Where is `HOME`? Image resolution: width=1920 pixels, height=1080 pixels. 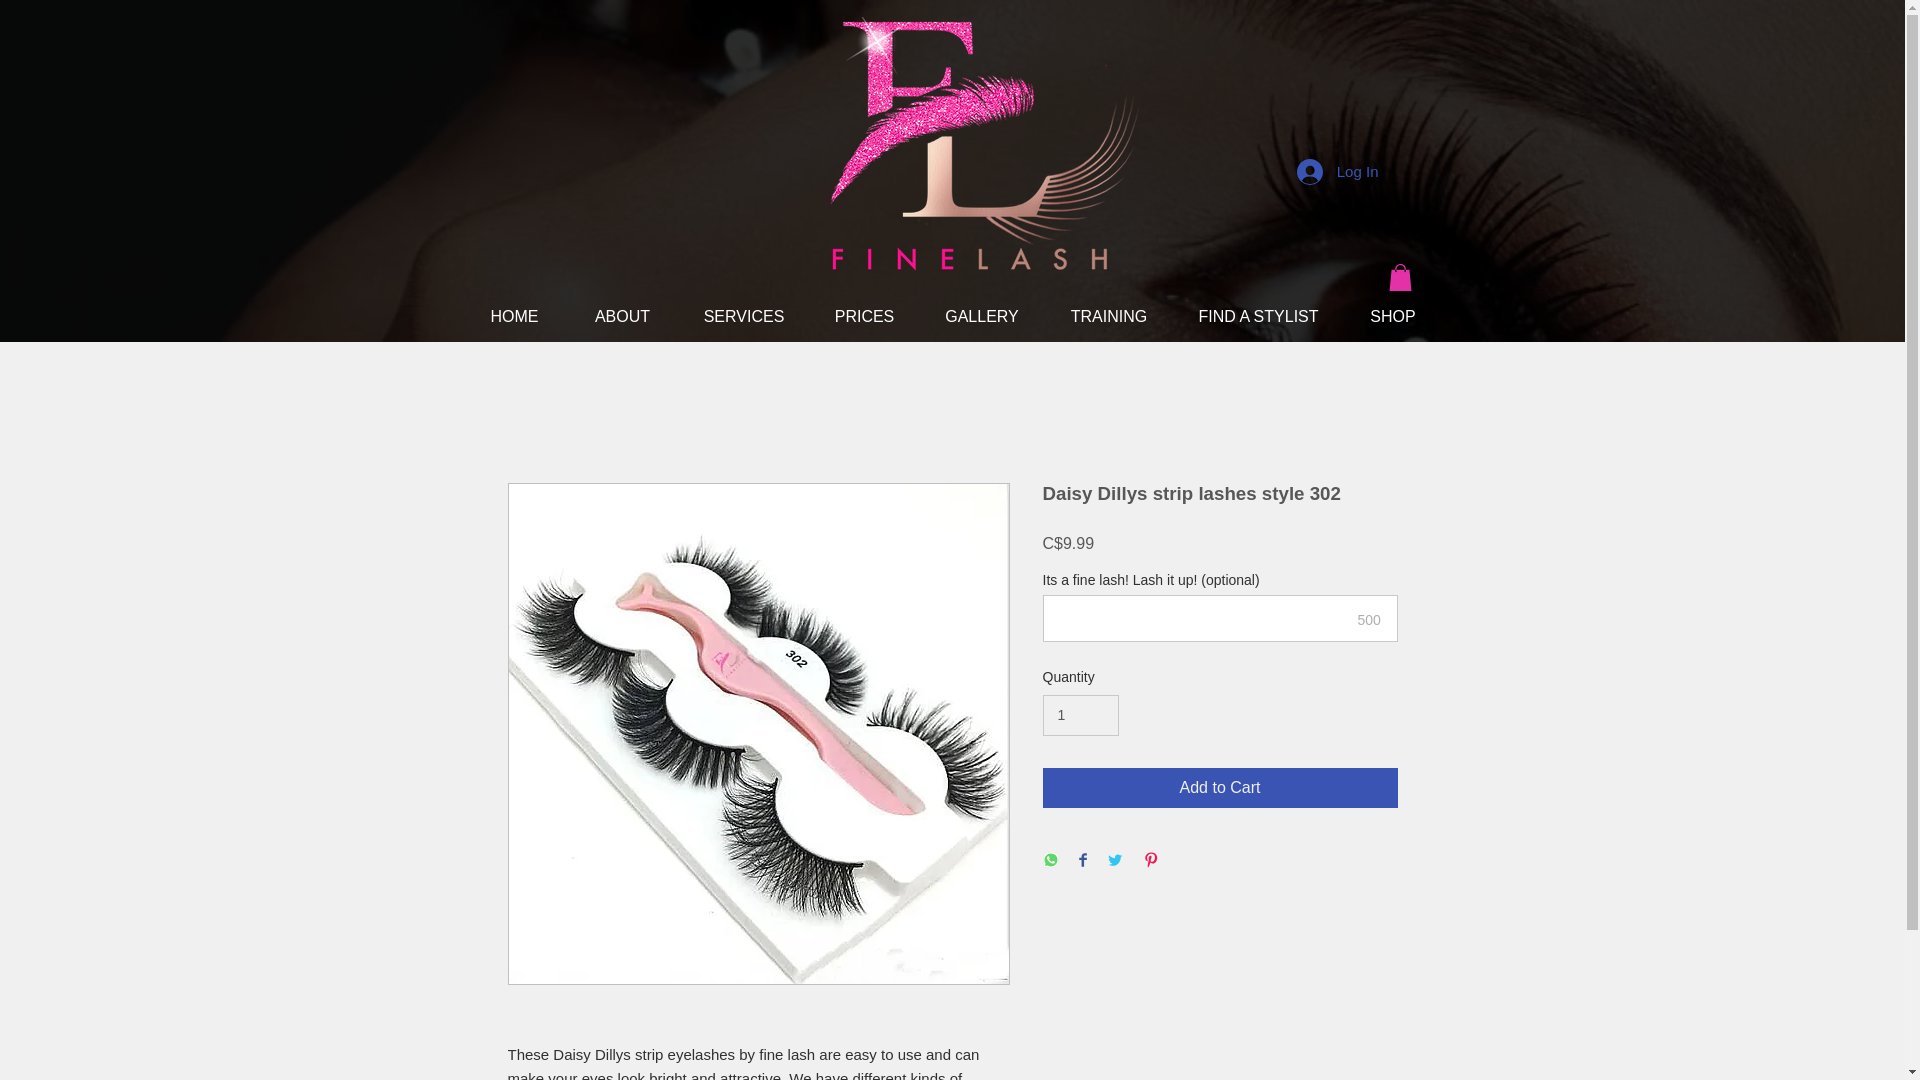
HOME is located at coordinates (514, 316).